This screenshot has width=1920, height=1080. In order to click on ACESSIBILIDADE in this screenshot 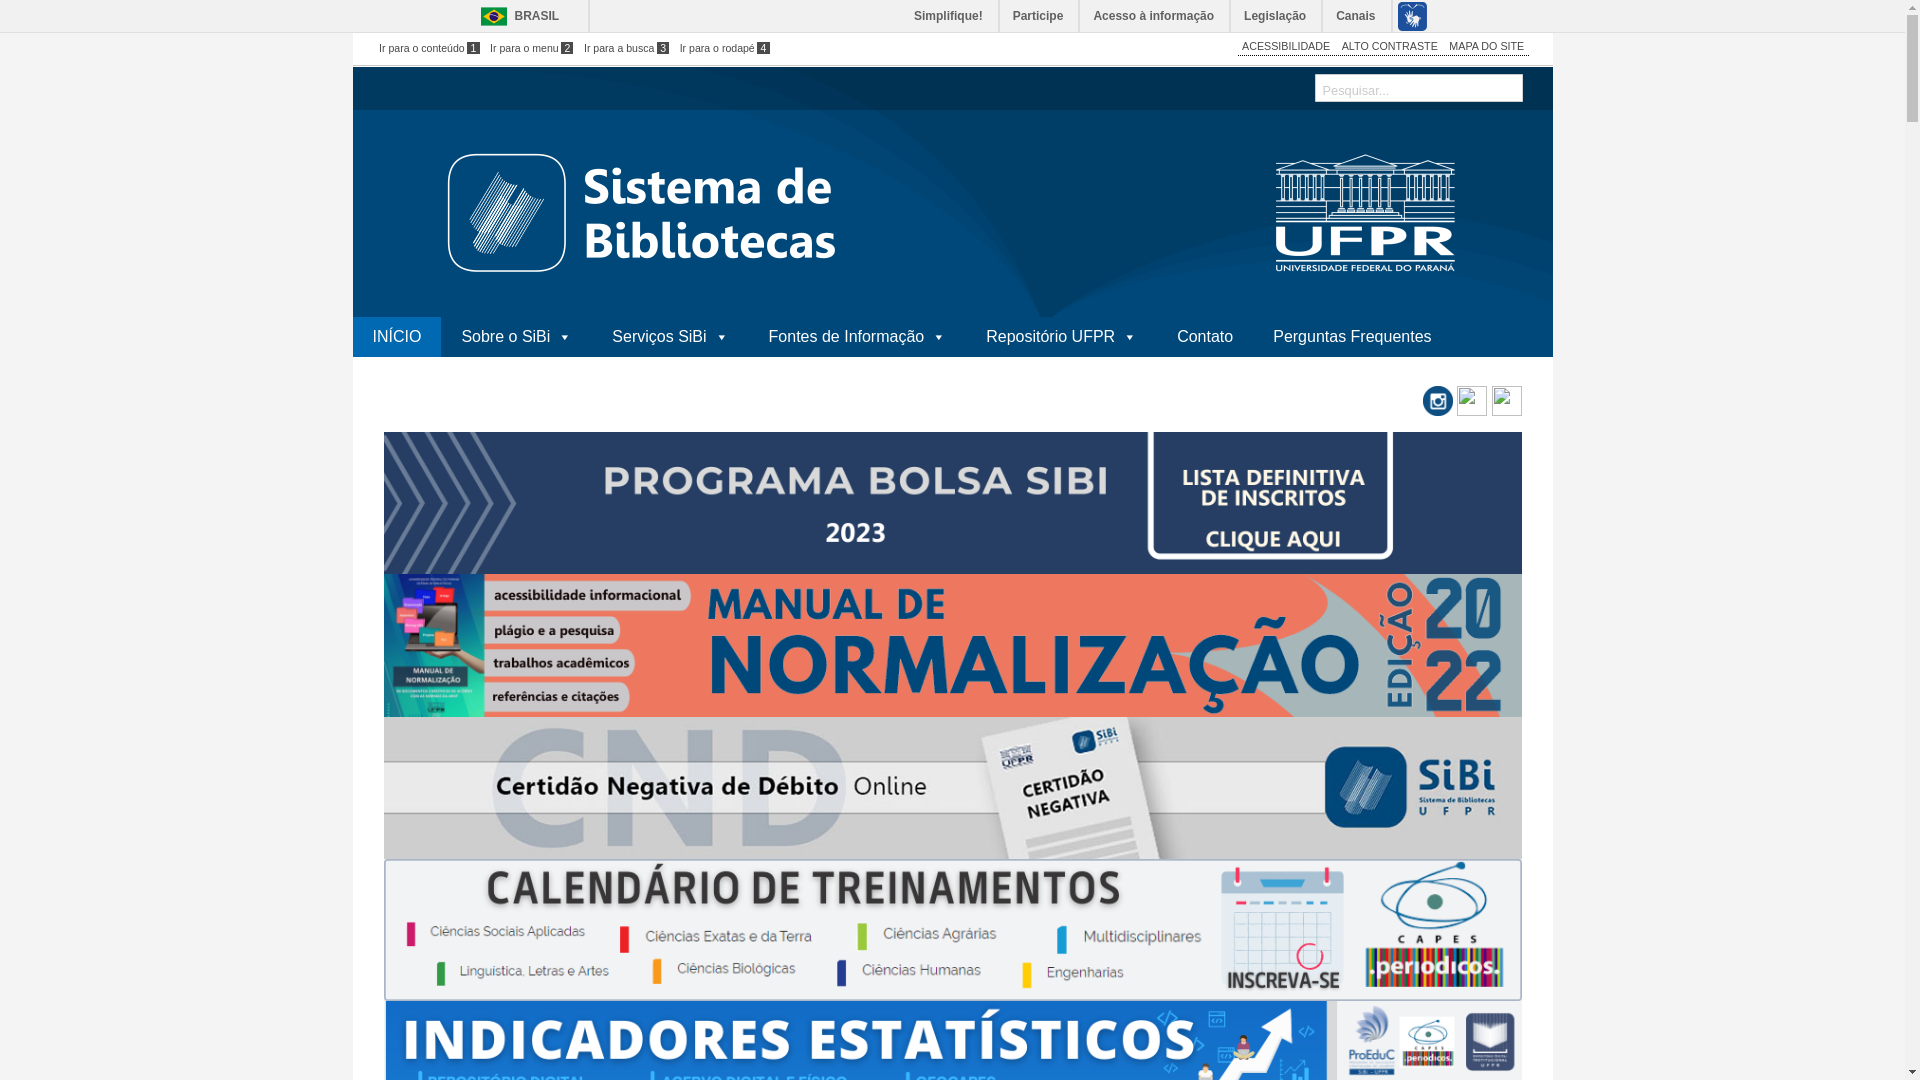, I will do `click(1286, 46)`.